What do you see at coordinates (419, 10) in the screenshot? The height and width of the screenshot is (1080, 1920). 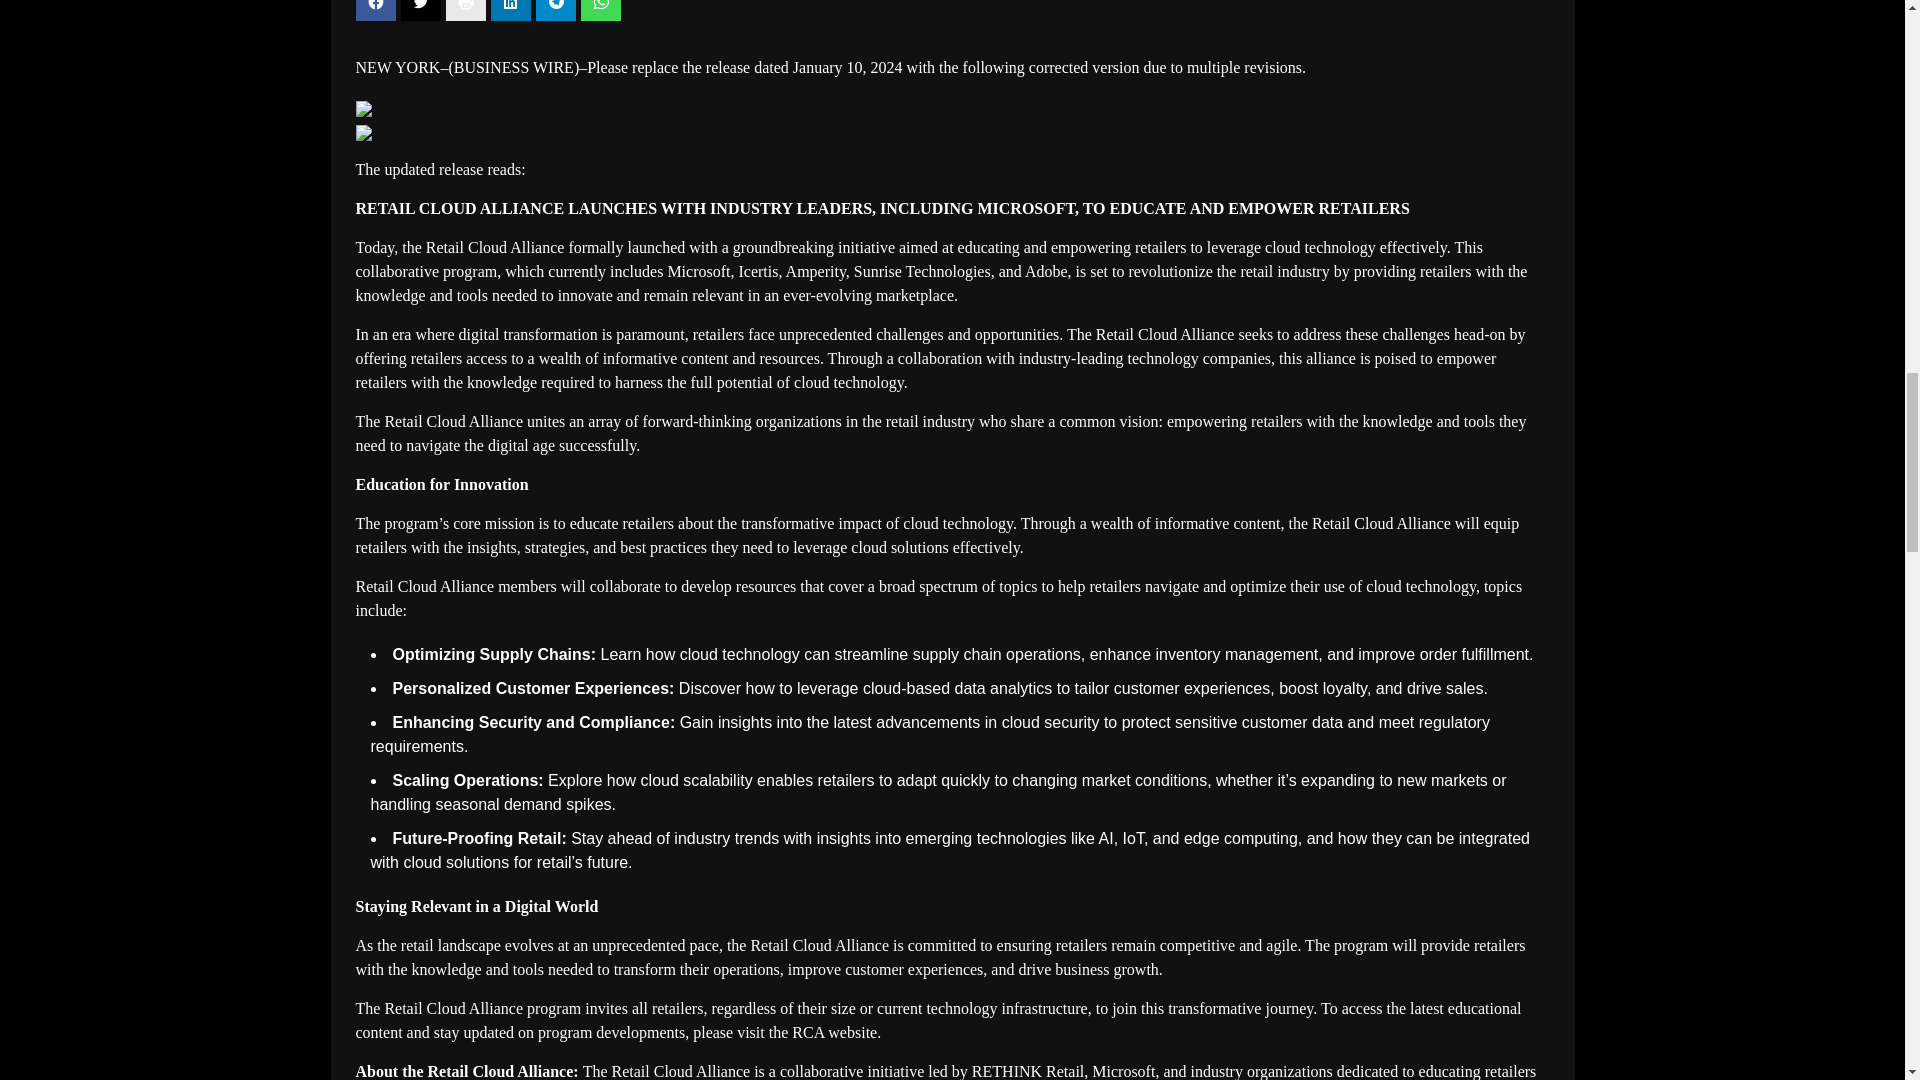 I see `Click to share on Twitter` at bounding box center [419, 10].